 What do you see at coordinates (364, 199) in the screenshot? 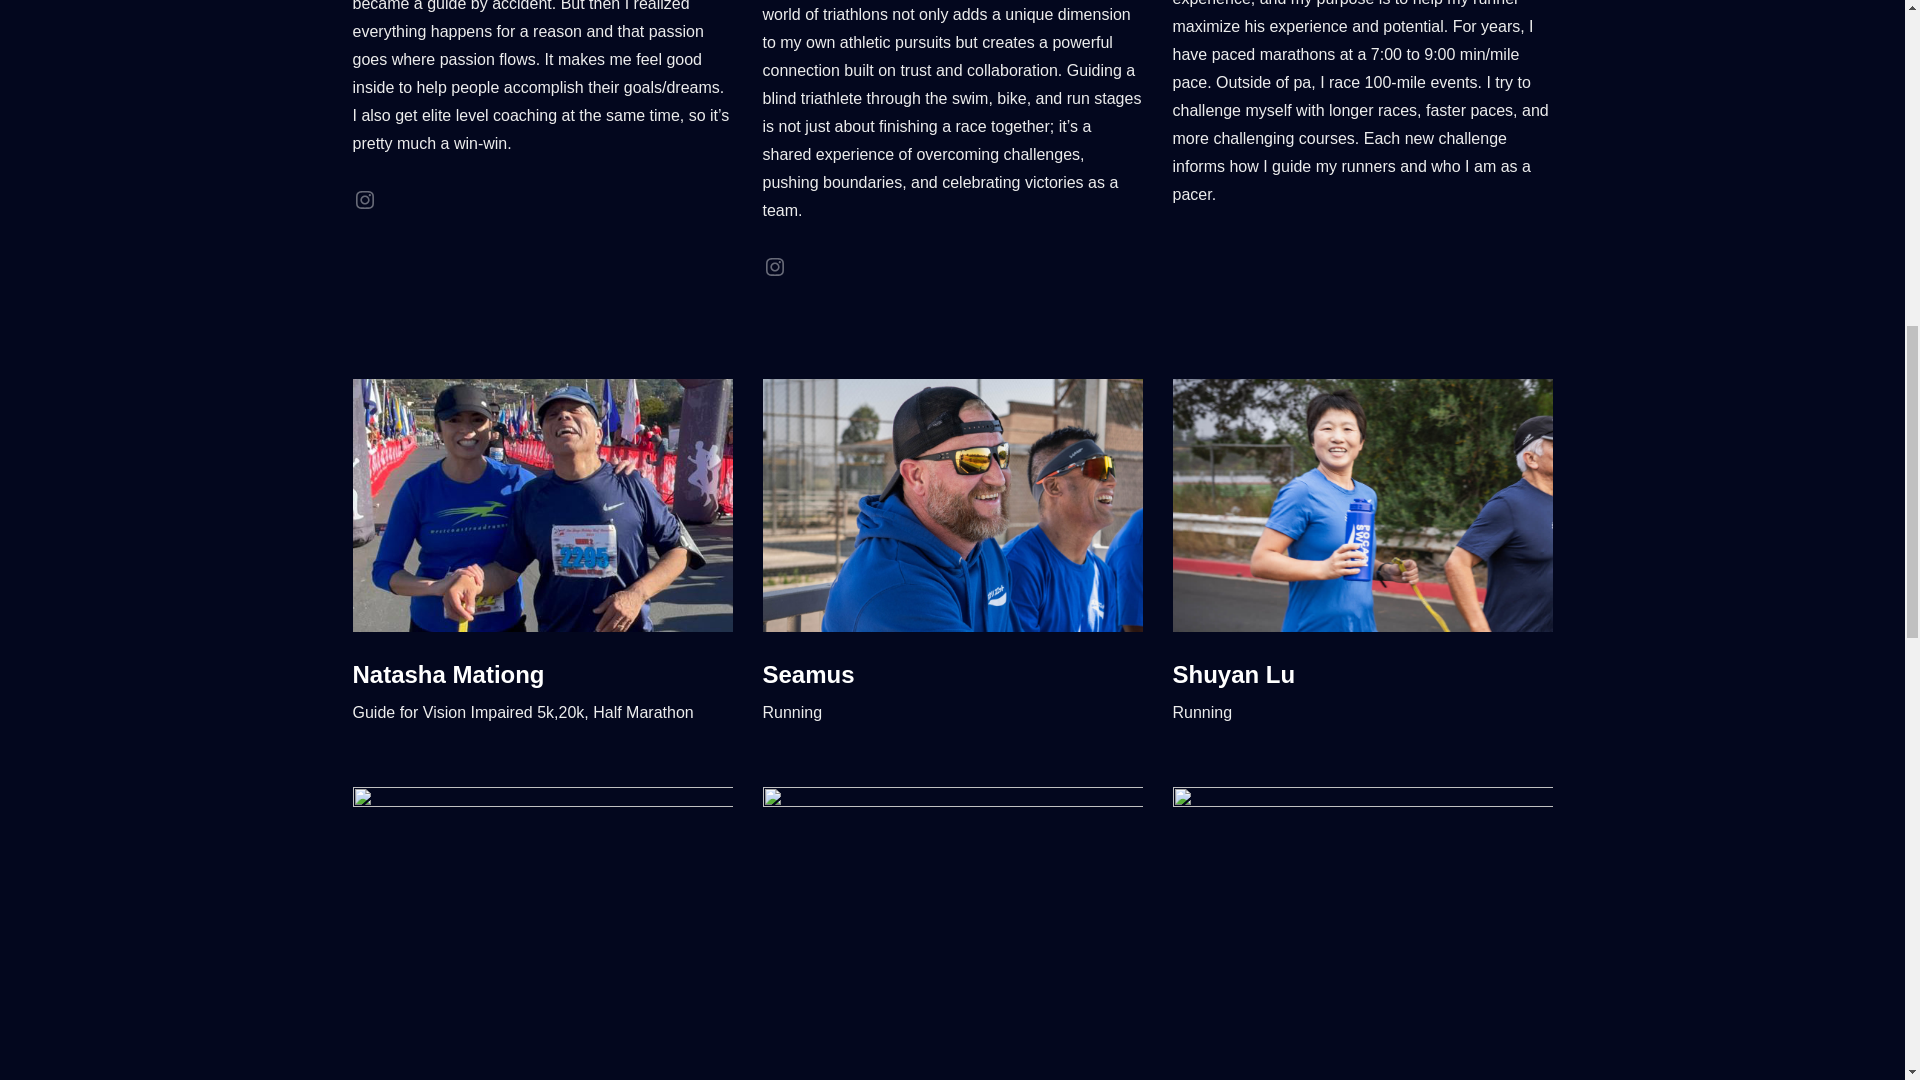
I see `Instagram` at bounding box center [364, 199].